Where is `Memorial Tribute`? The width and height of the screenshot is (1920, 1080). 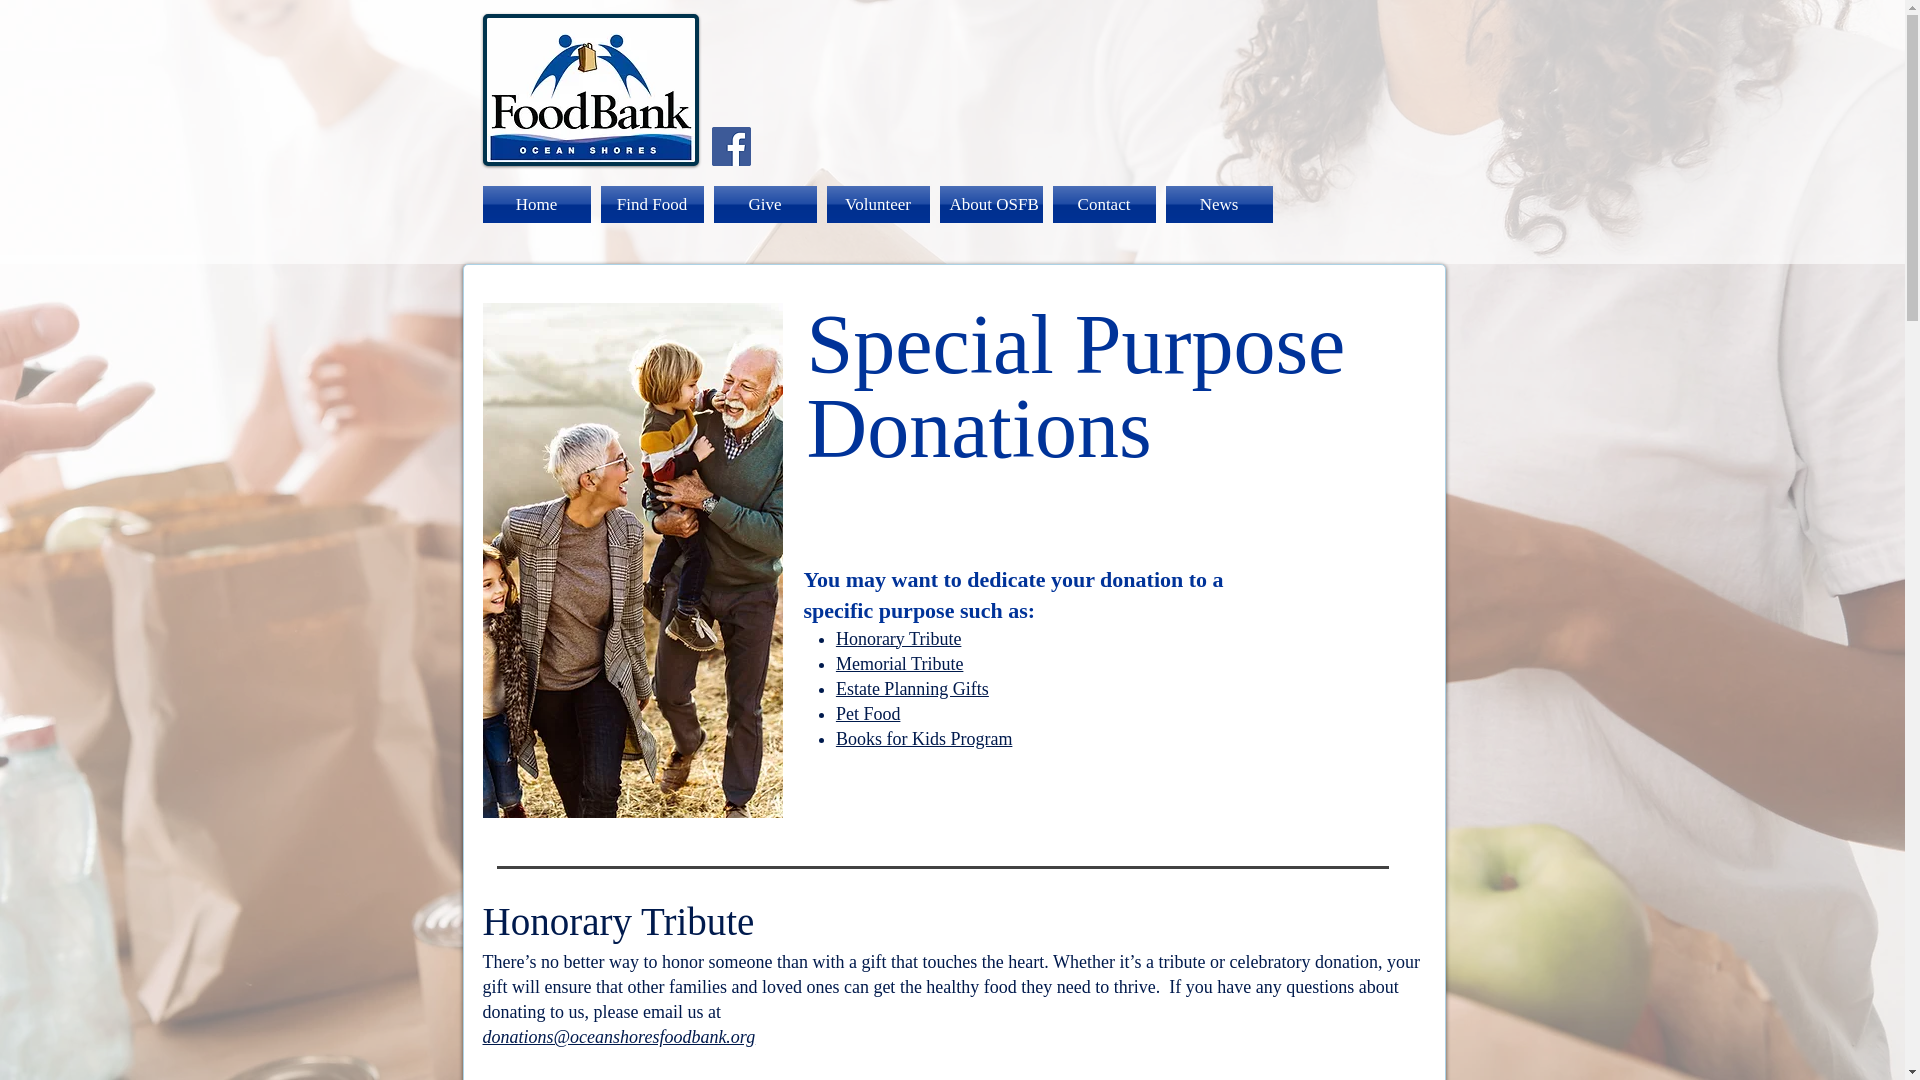 Memorial Tribute is located at coordinates (899, 664).